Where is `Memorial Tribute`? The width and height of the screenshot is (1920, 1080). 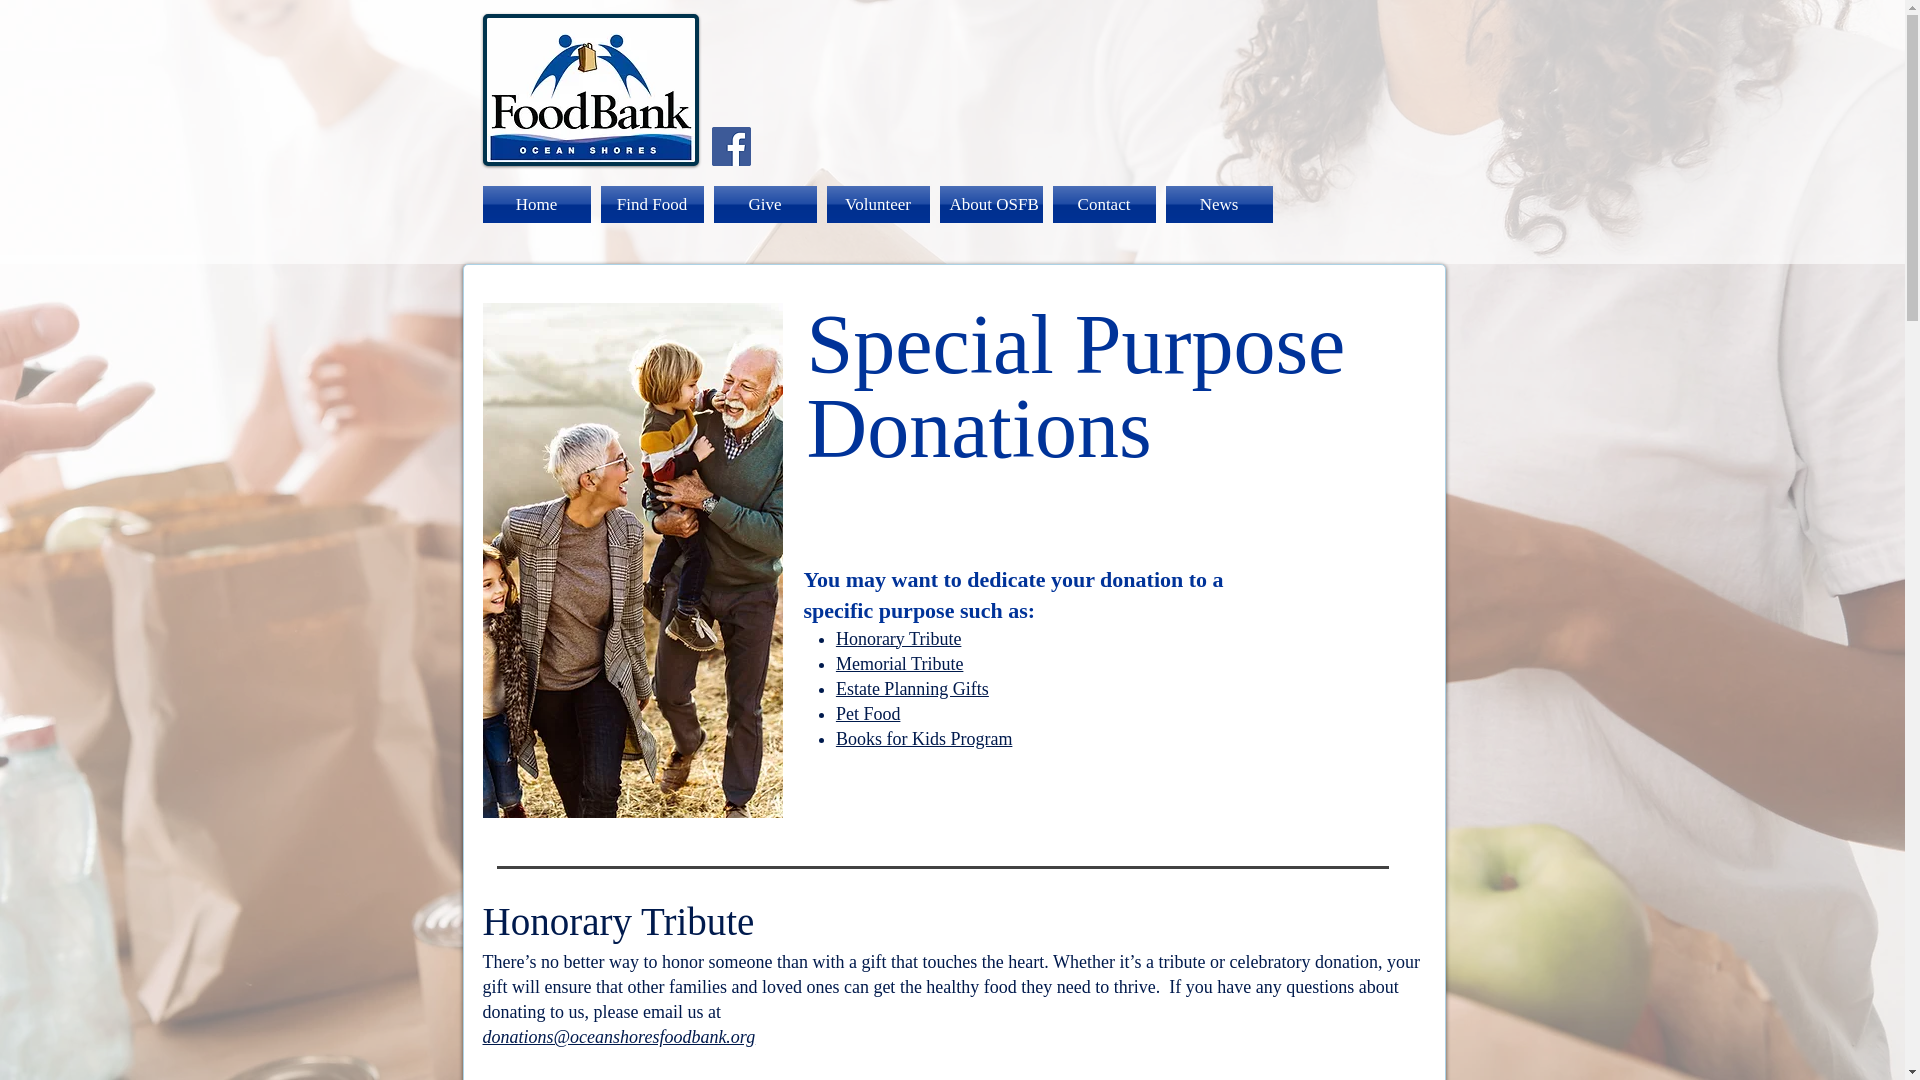 Memorial Tribute is located at coordinates (899, 664).